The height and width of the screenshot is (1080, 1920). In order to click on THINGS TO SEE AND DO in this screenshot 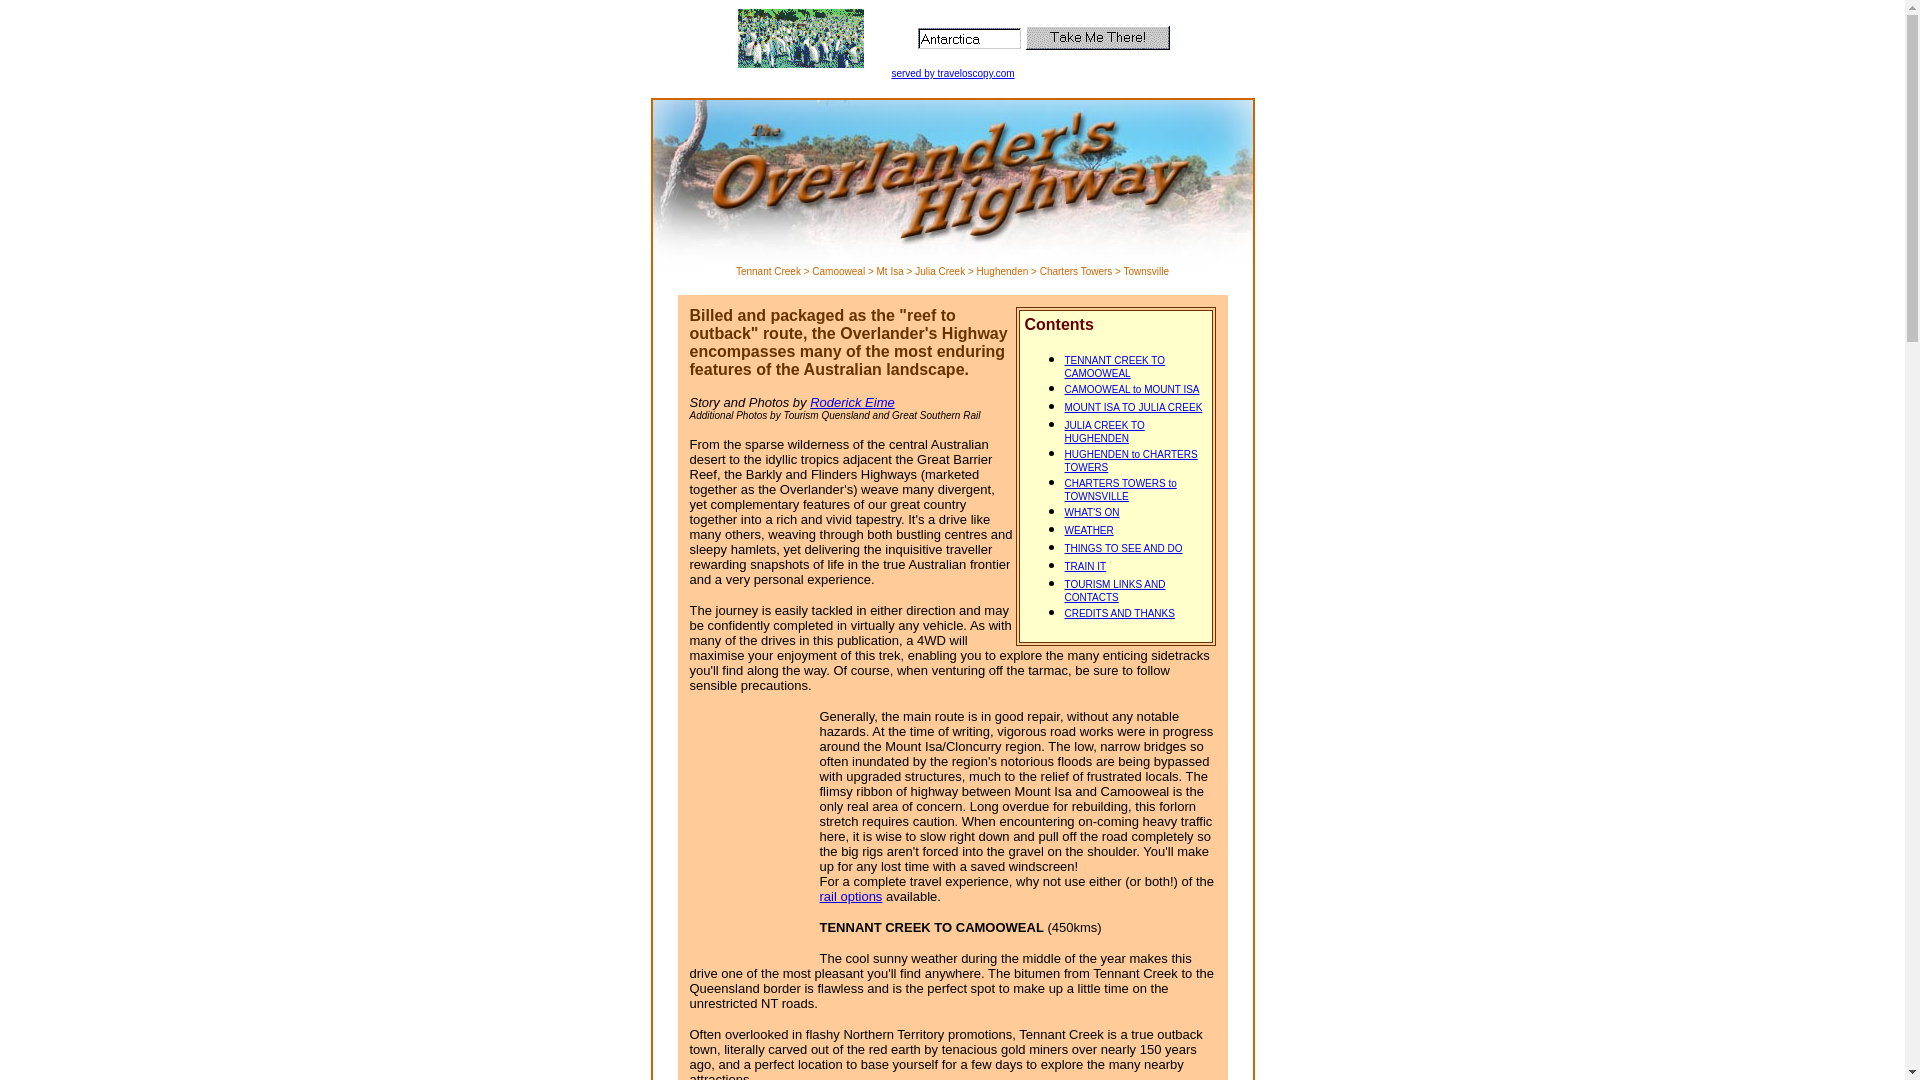, I will do `click(1123, 548)`.